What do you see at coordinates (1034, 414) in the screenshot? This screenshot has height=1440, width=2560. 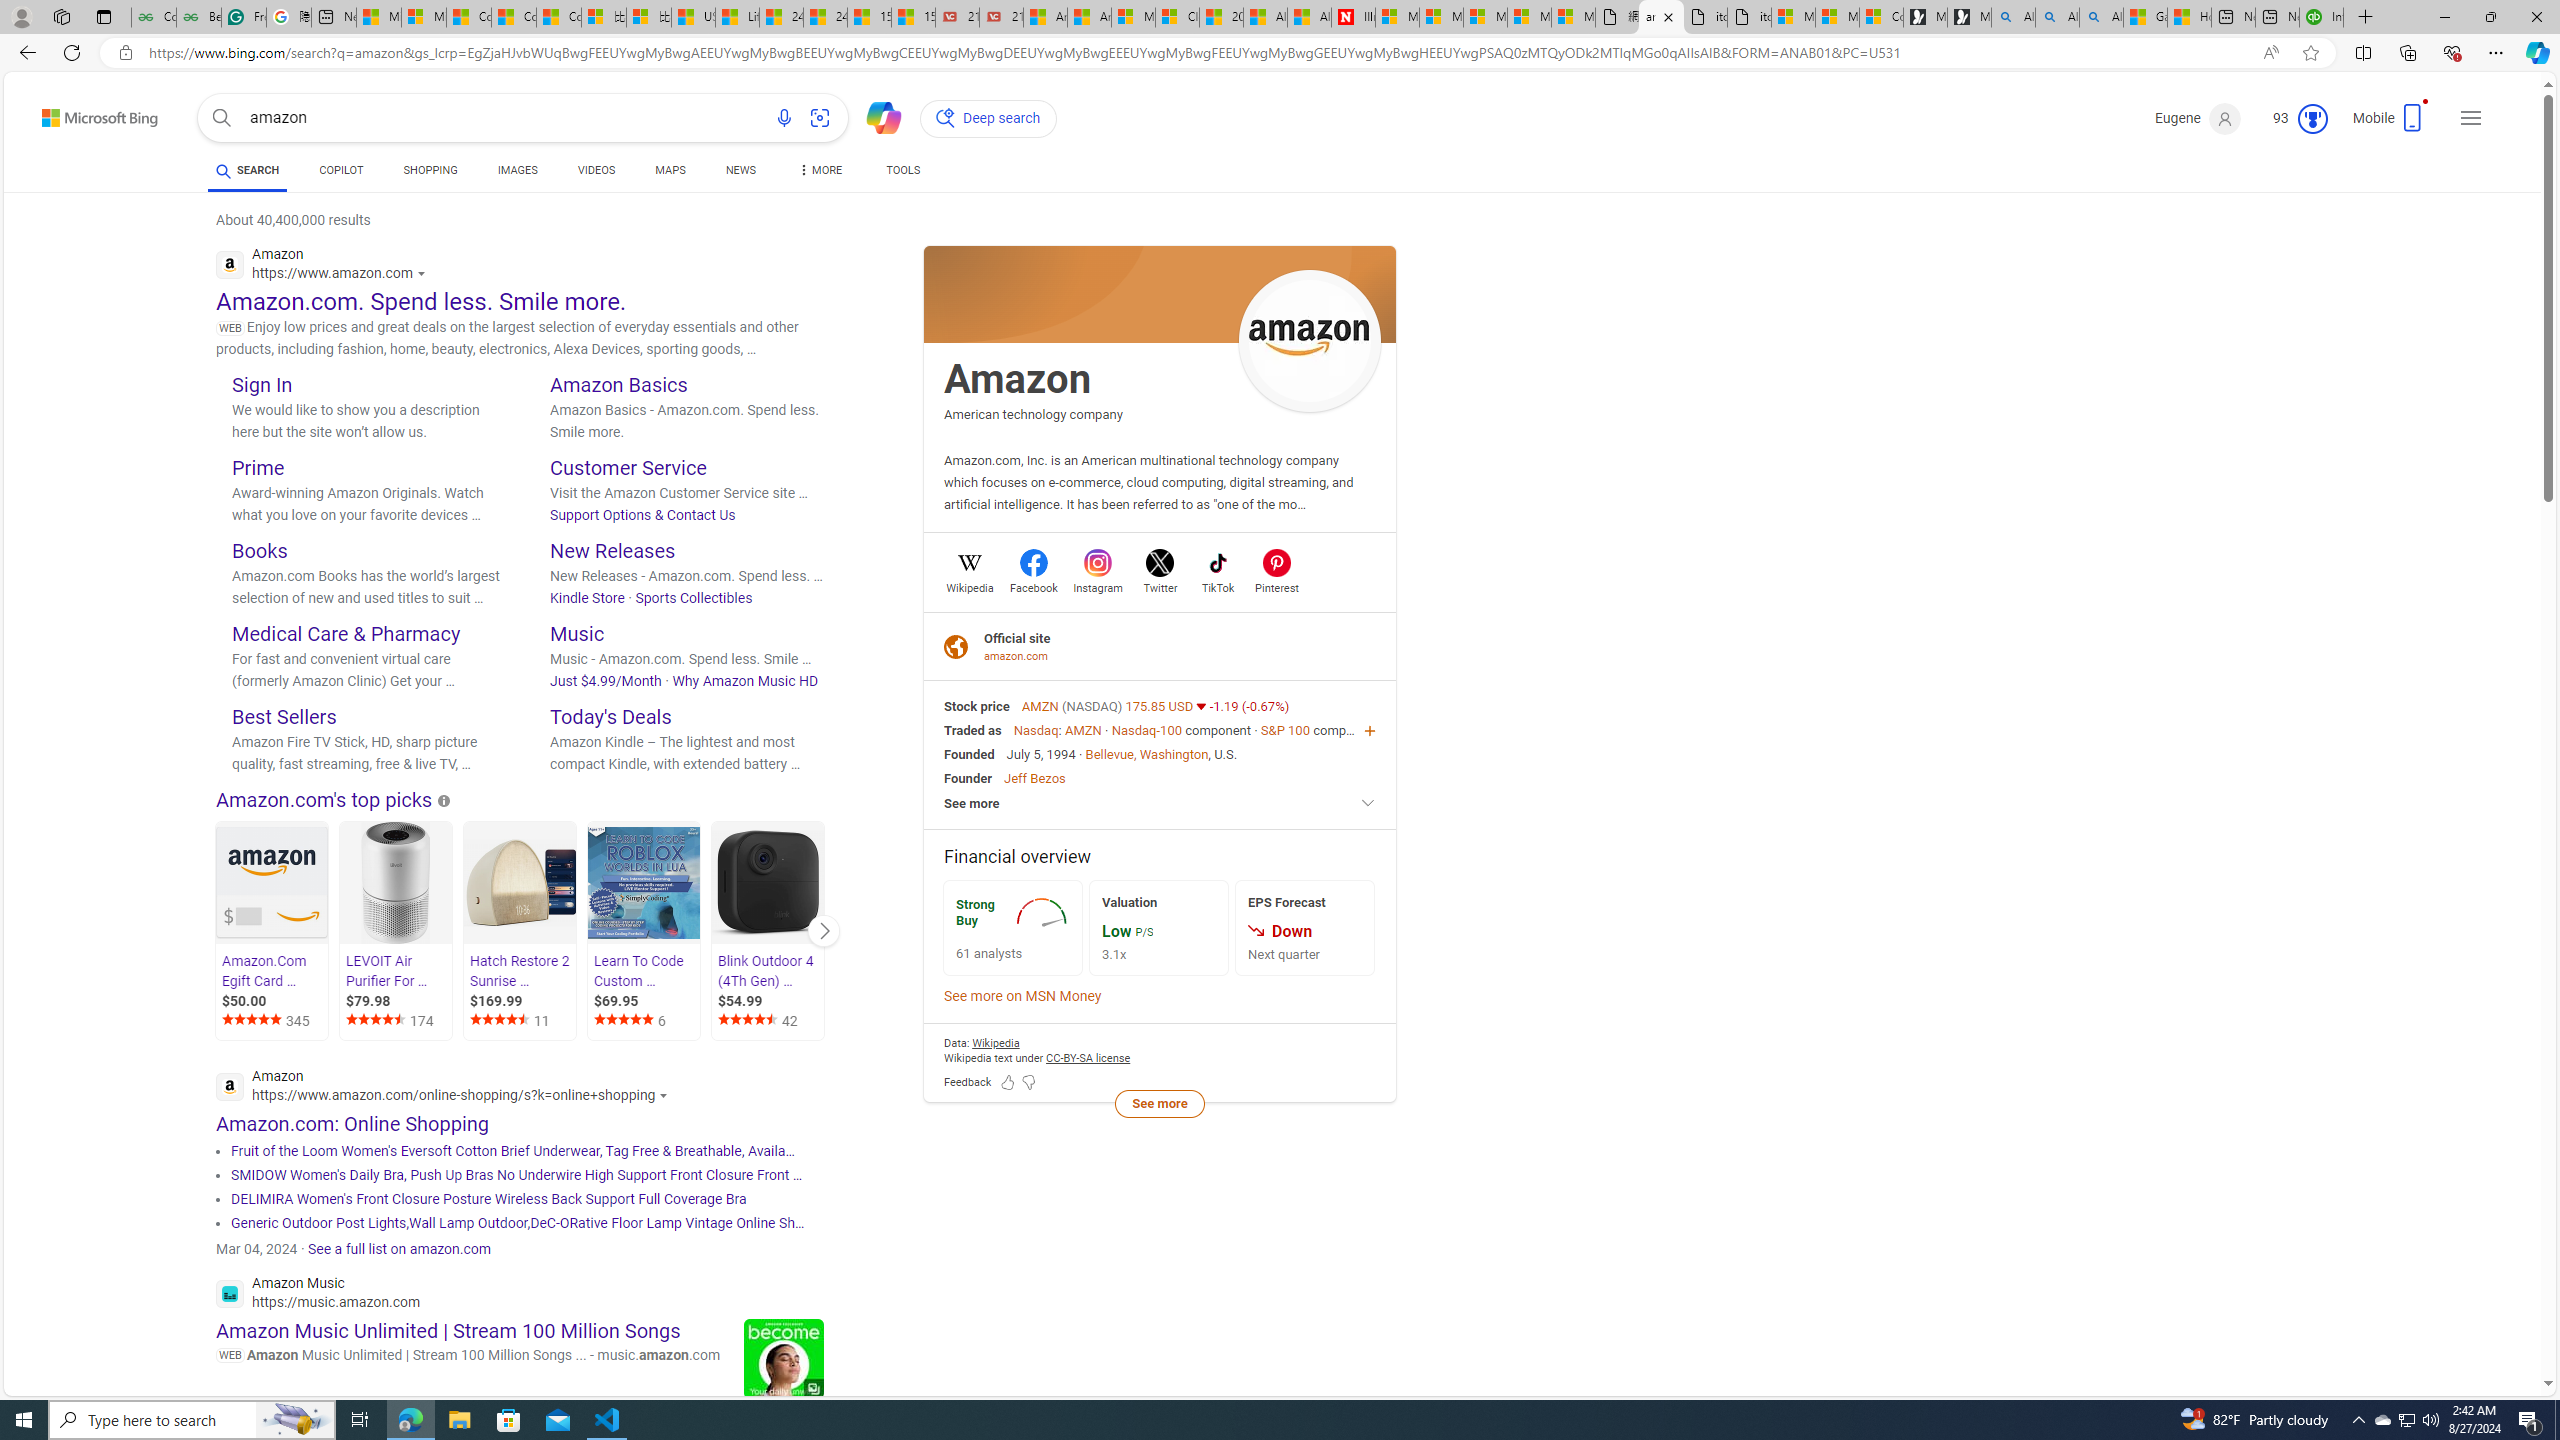 I see `American technology company` at bounding box center [1034, 414].